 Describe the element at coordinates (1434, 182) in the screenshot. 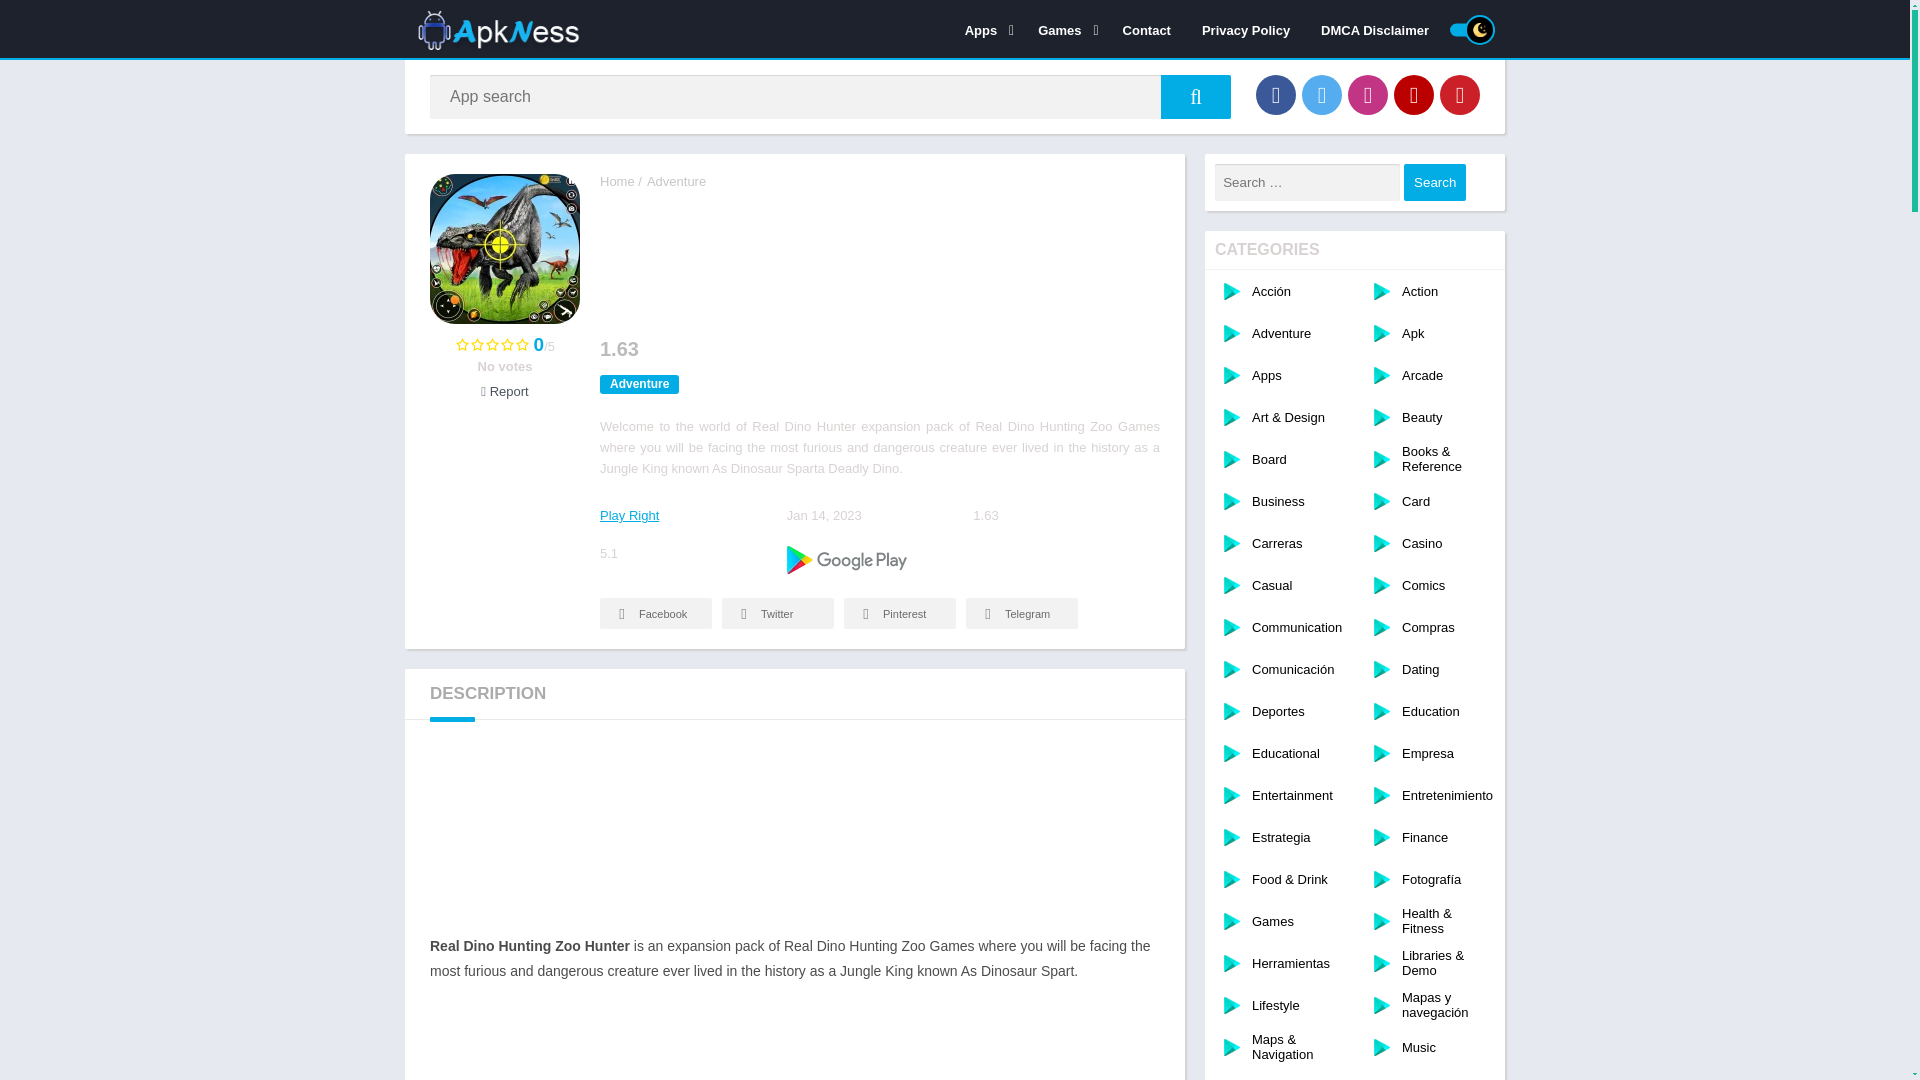

I see `Search` at that location.